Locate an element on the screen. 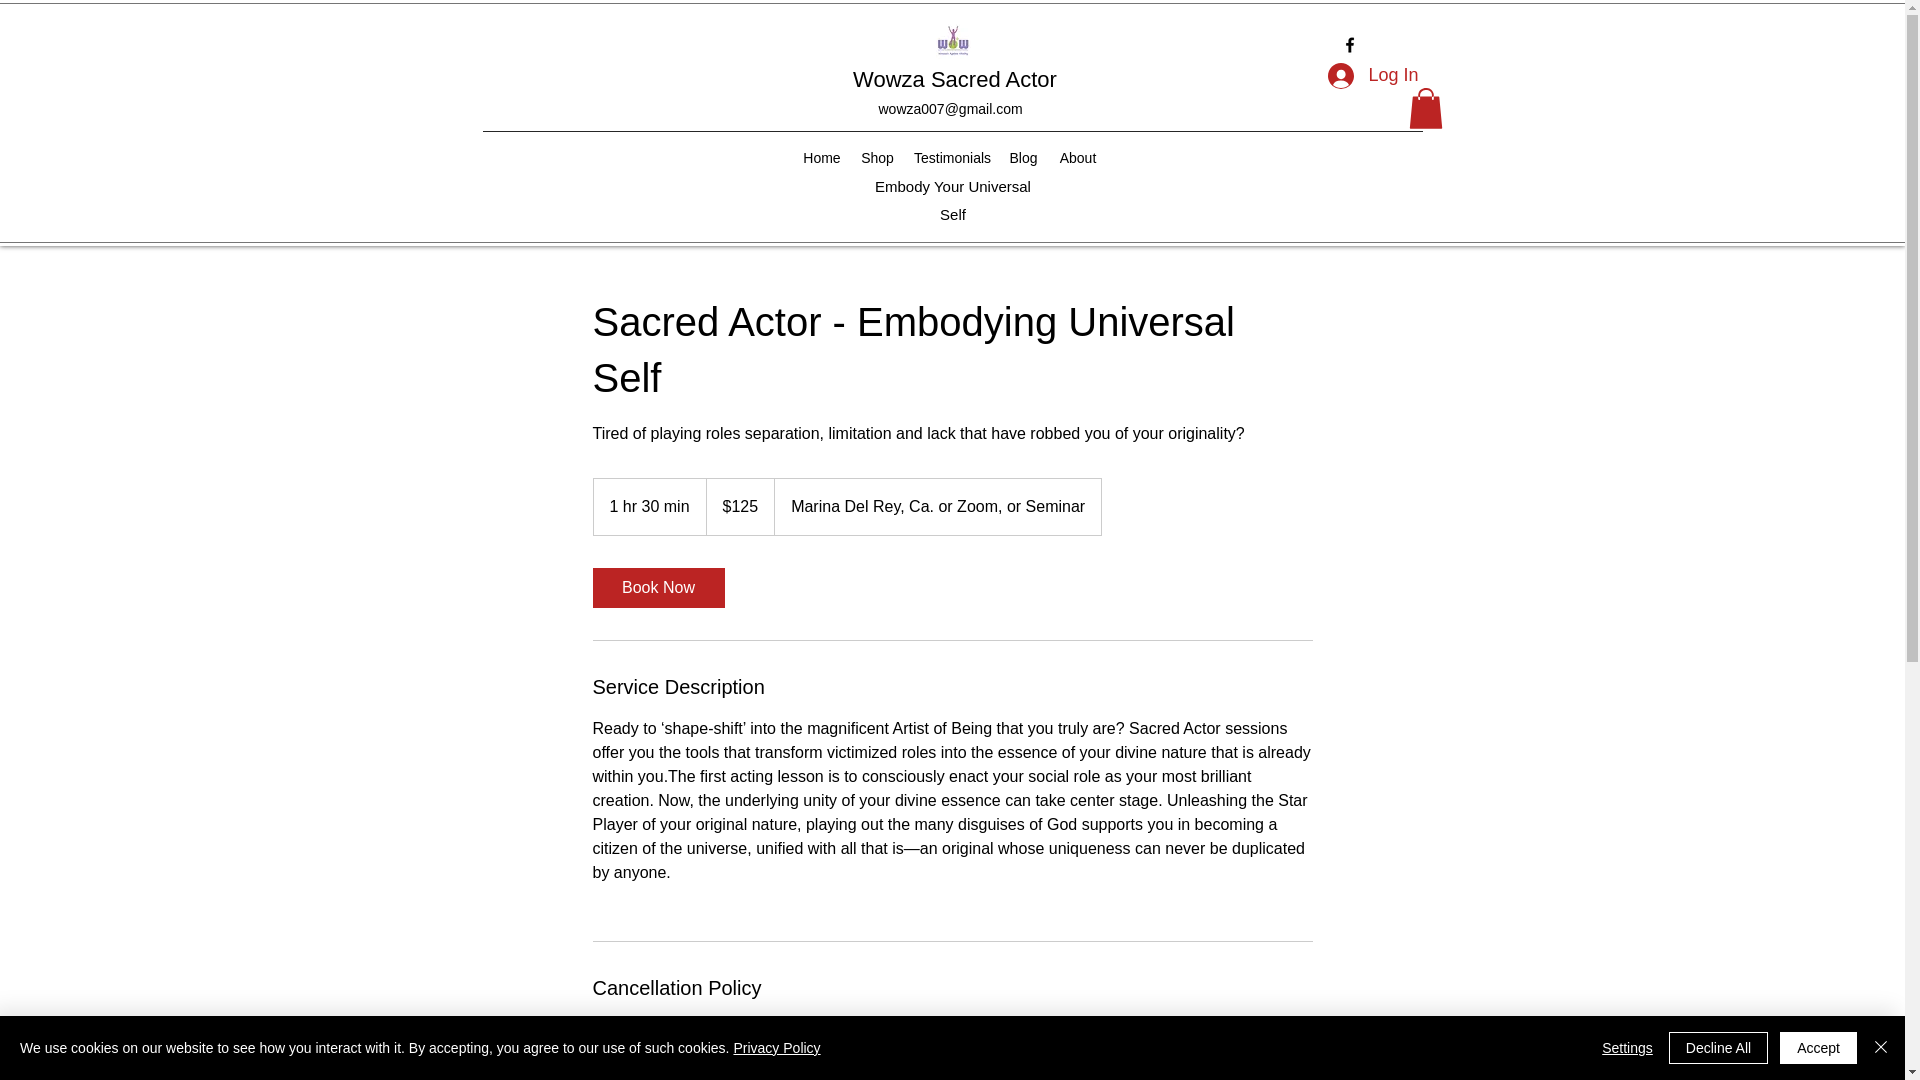 This screenshot has width=1920, height=1080. Book Now is located at coordinates (657, 588).